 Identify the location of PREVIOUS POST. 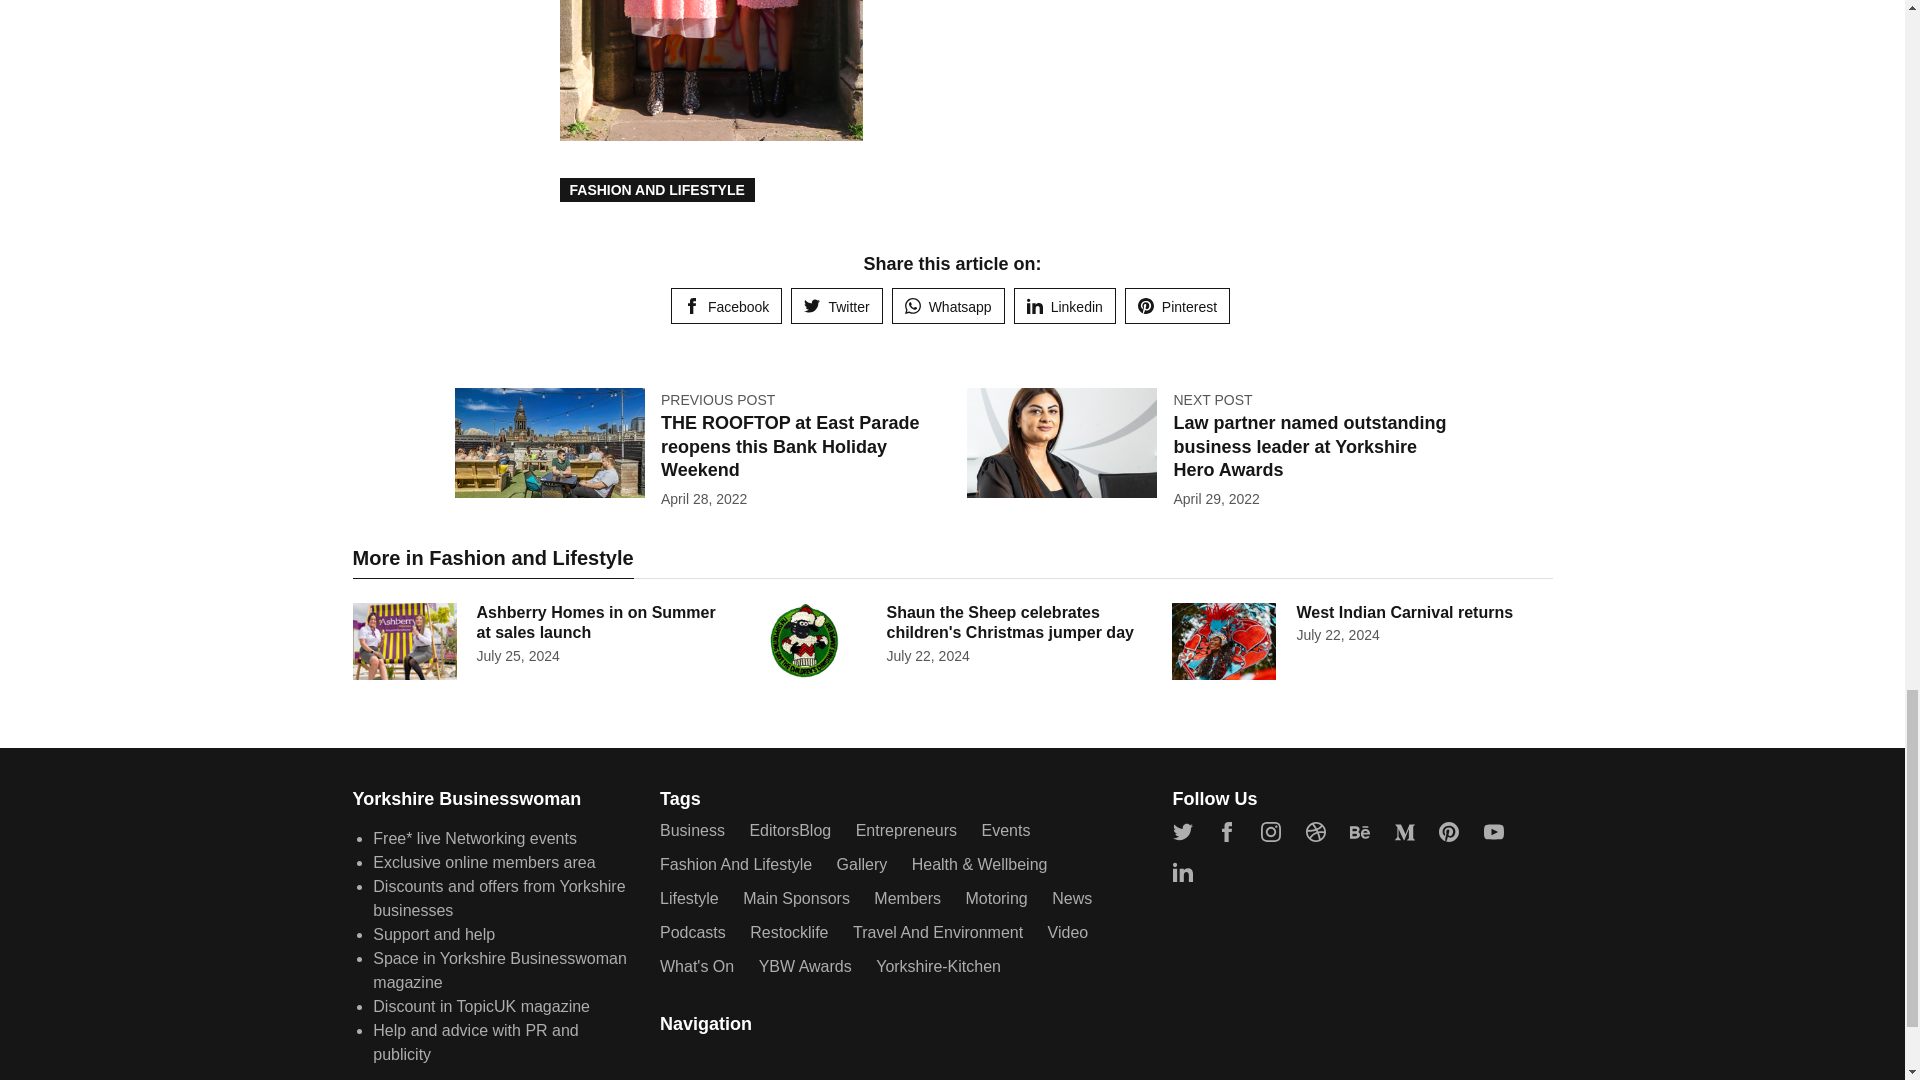
(718, 400).